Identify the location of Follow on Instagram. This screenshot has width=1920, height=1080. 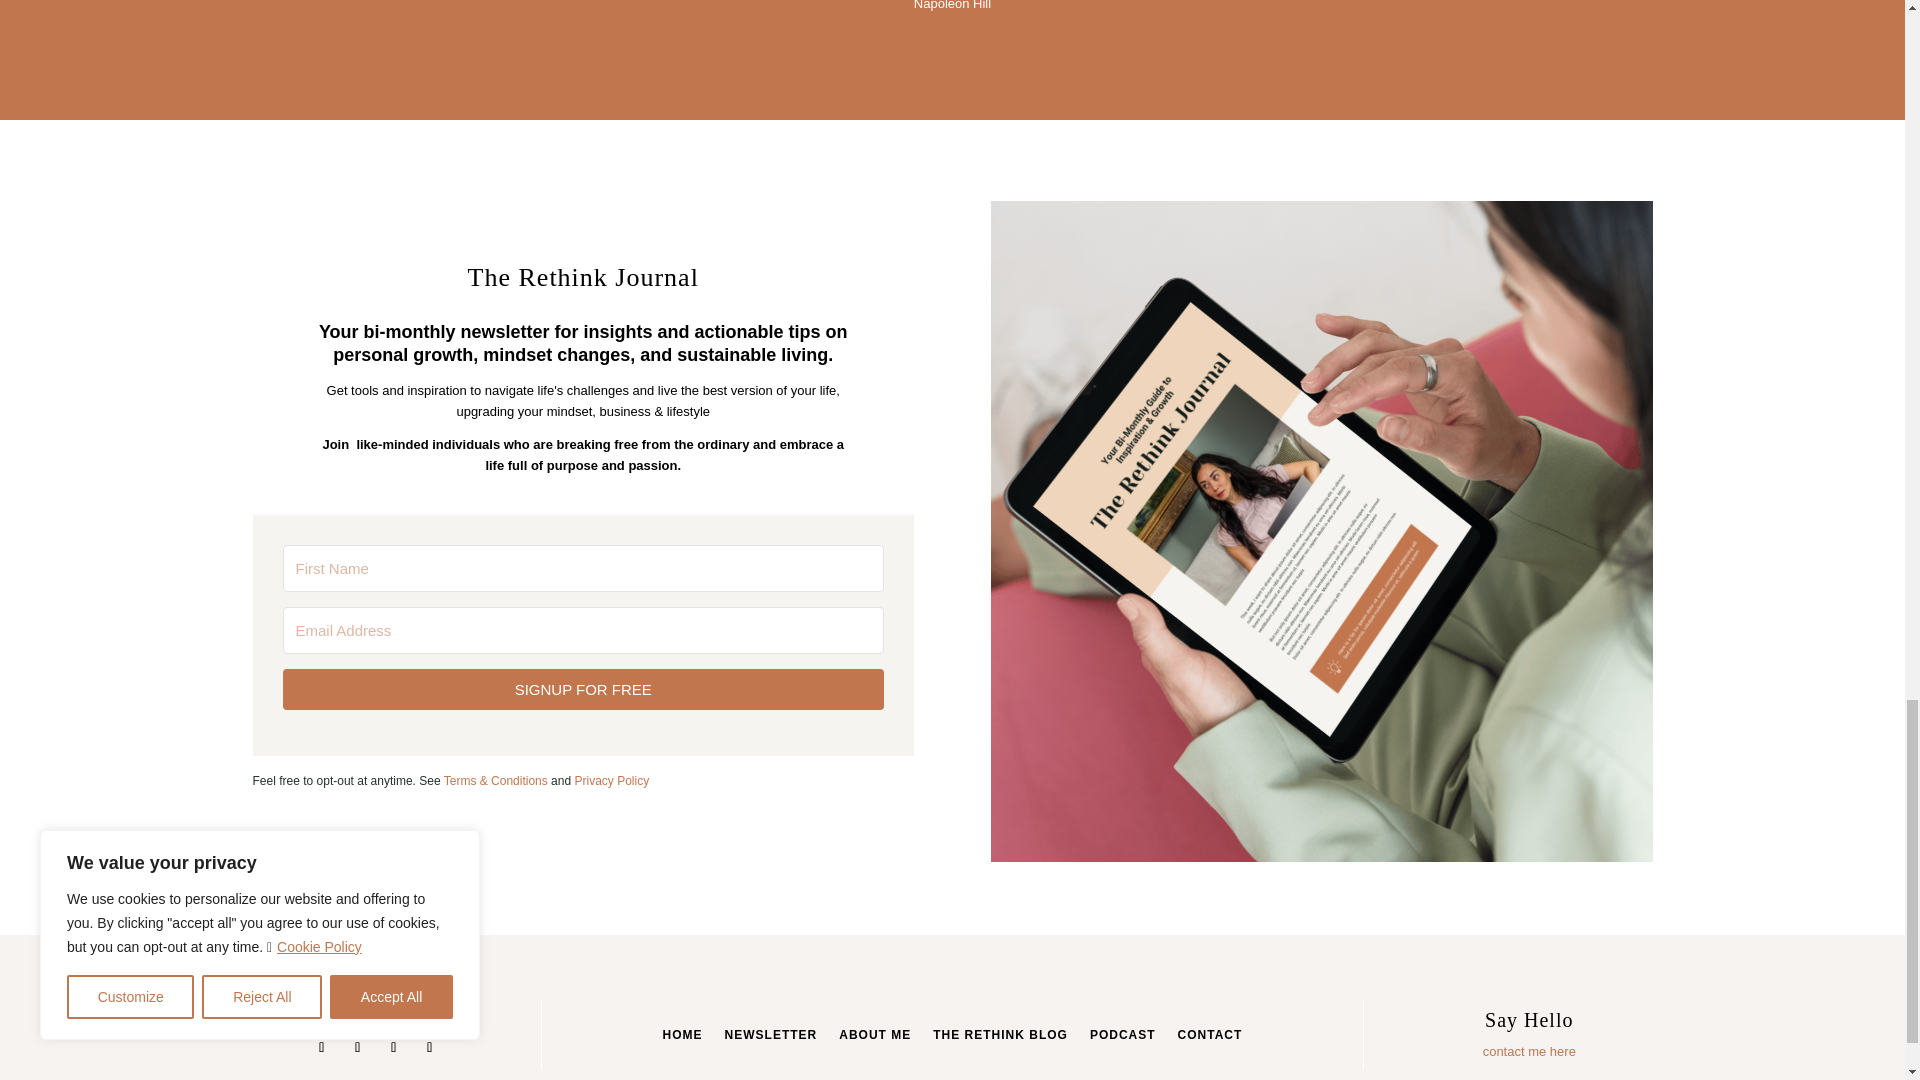
(322, 1047).